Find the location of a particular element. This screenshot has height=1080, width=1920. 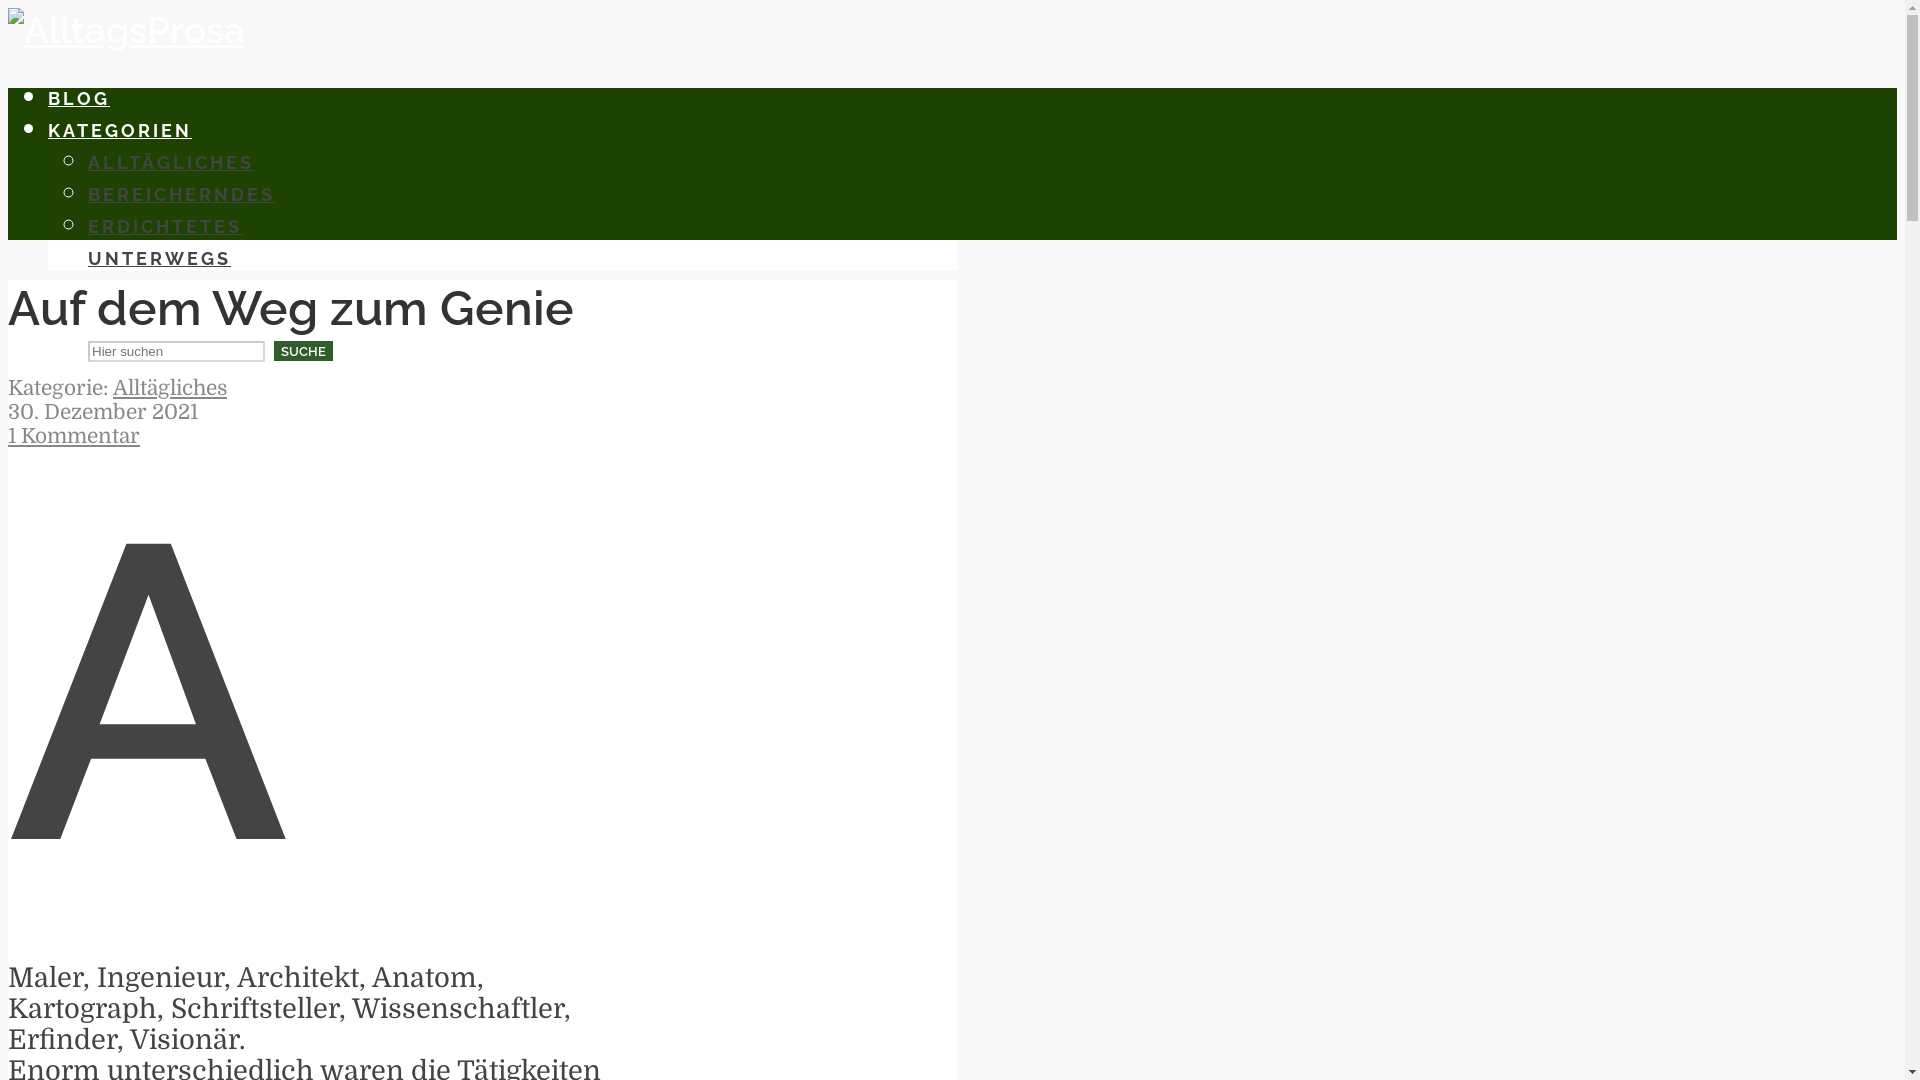

UNTERWEGS is located at coordinates (160, 258).